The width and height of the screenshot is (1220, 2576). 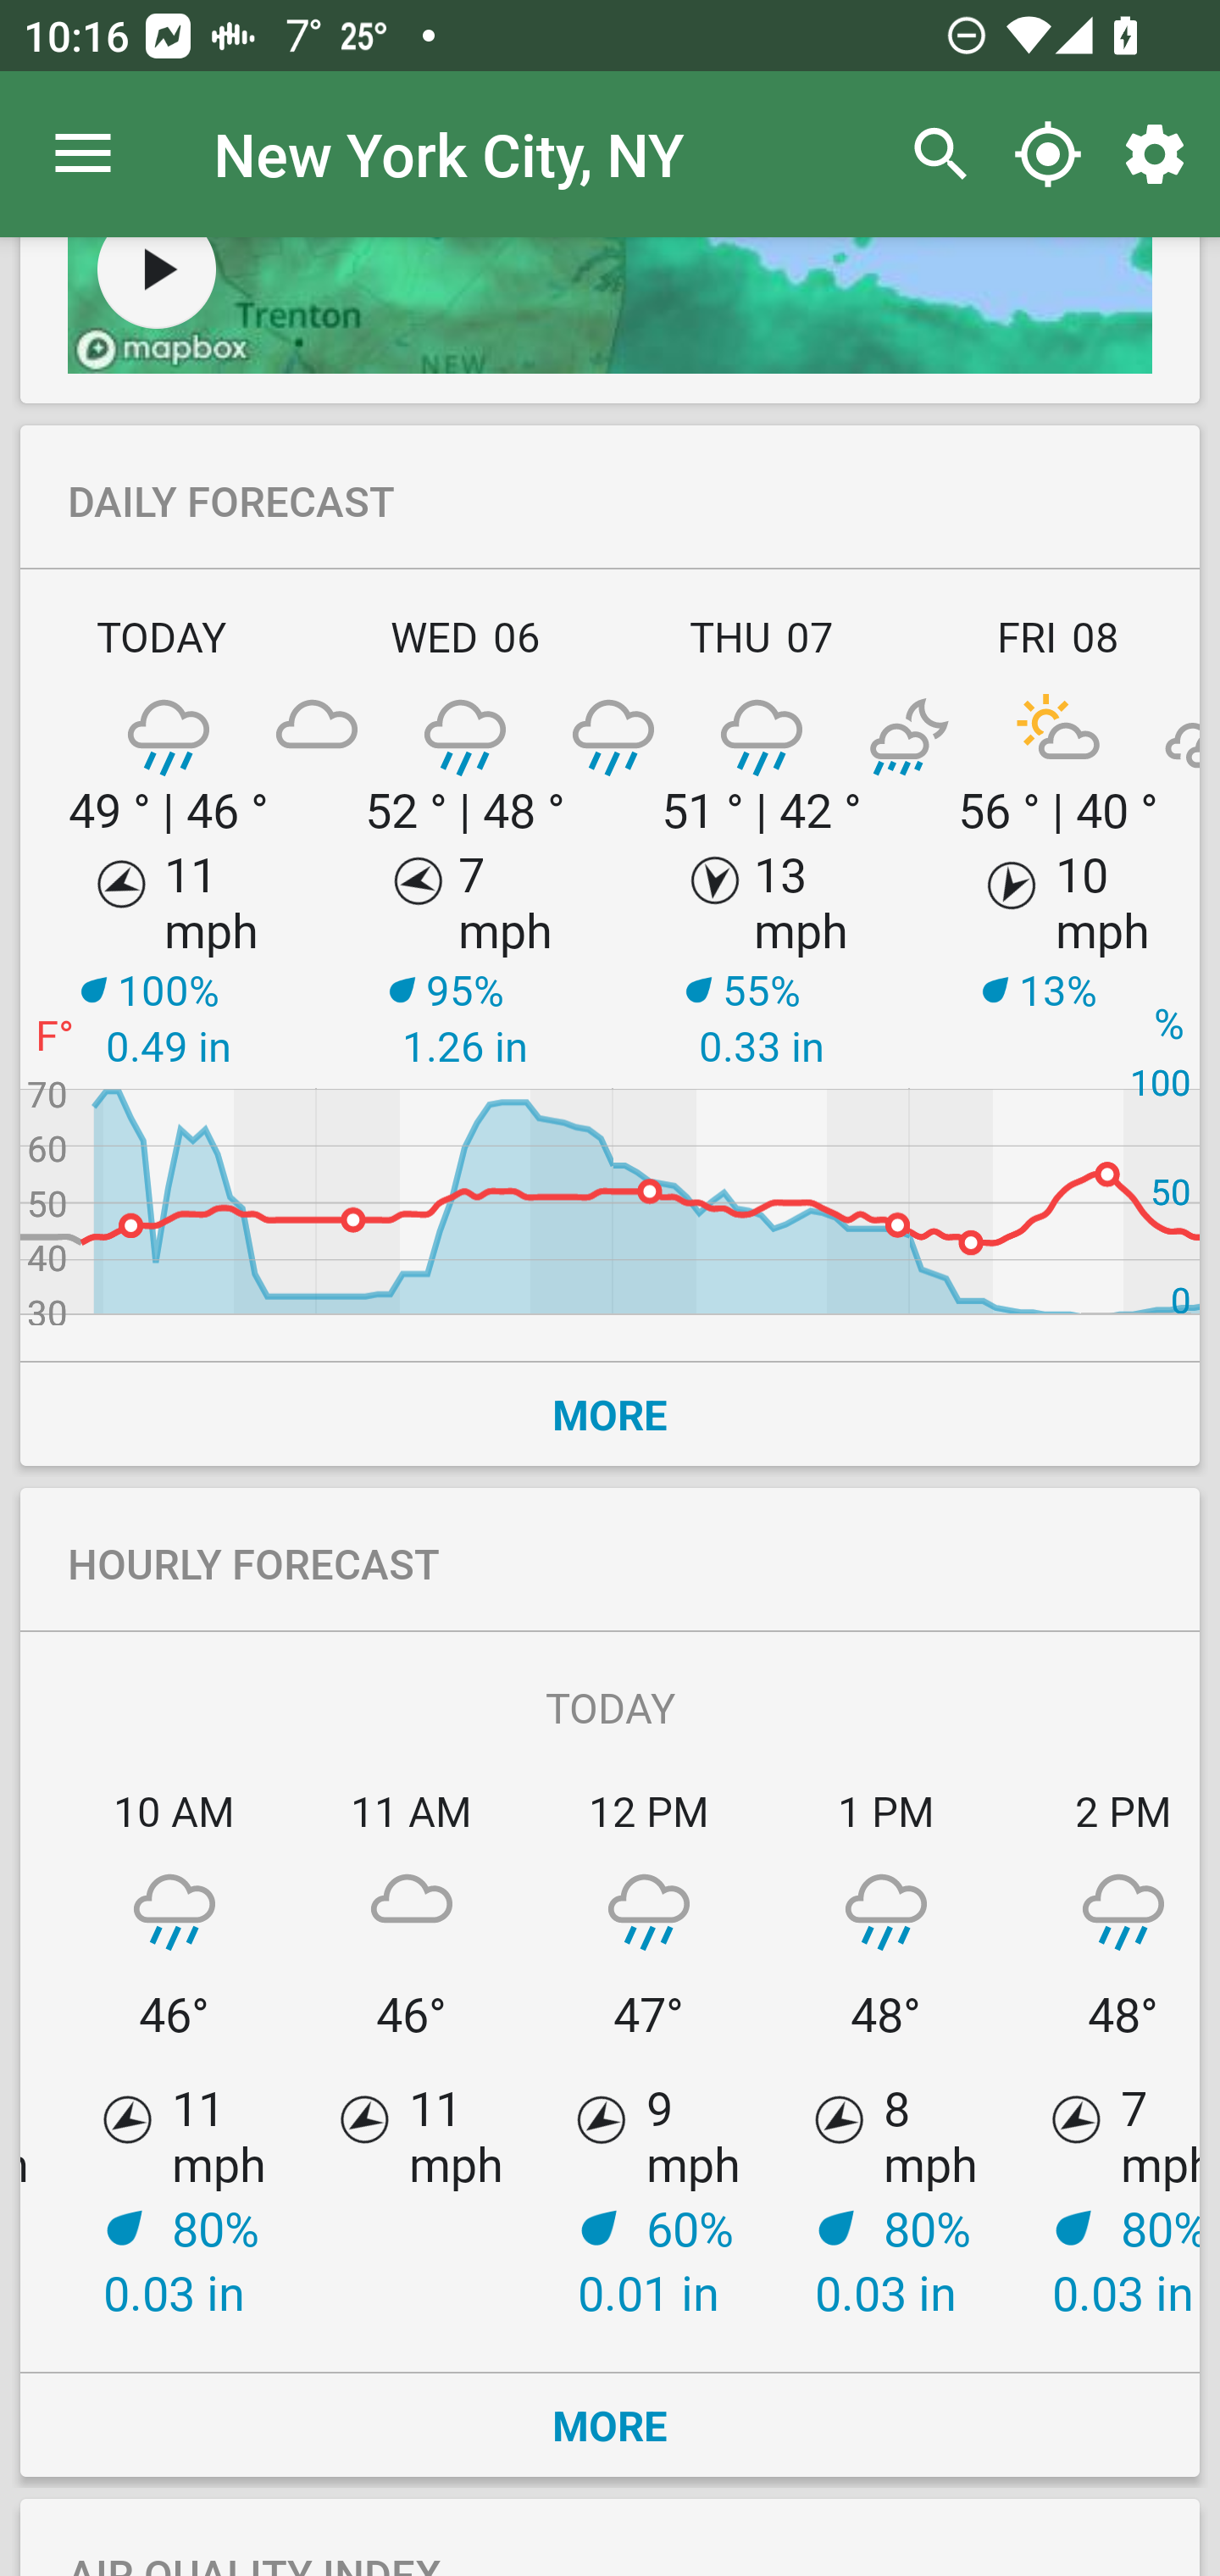 What do you see at coordinates (465, 961) in the screenshot?
I see `WED 06 Rain 52 °  |  48 ° 7
mph 95% 1.26 in` at bounding box center [465, 961].